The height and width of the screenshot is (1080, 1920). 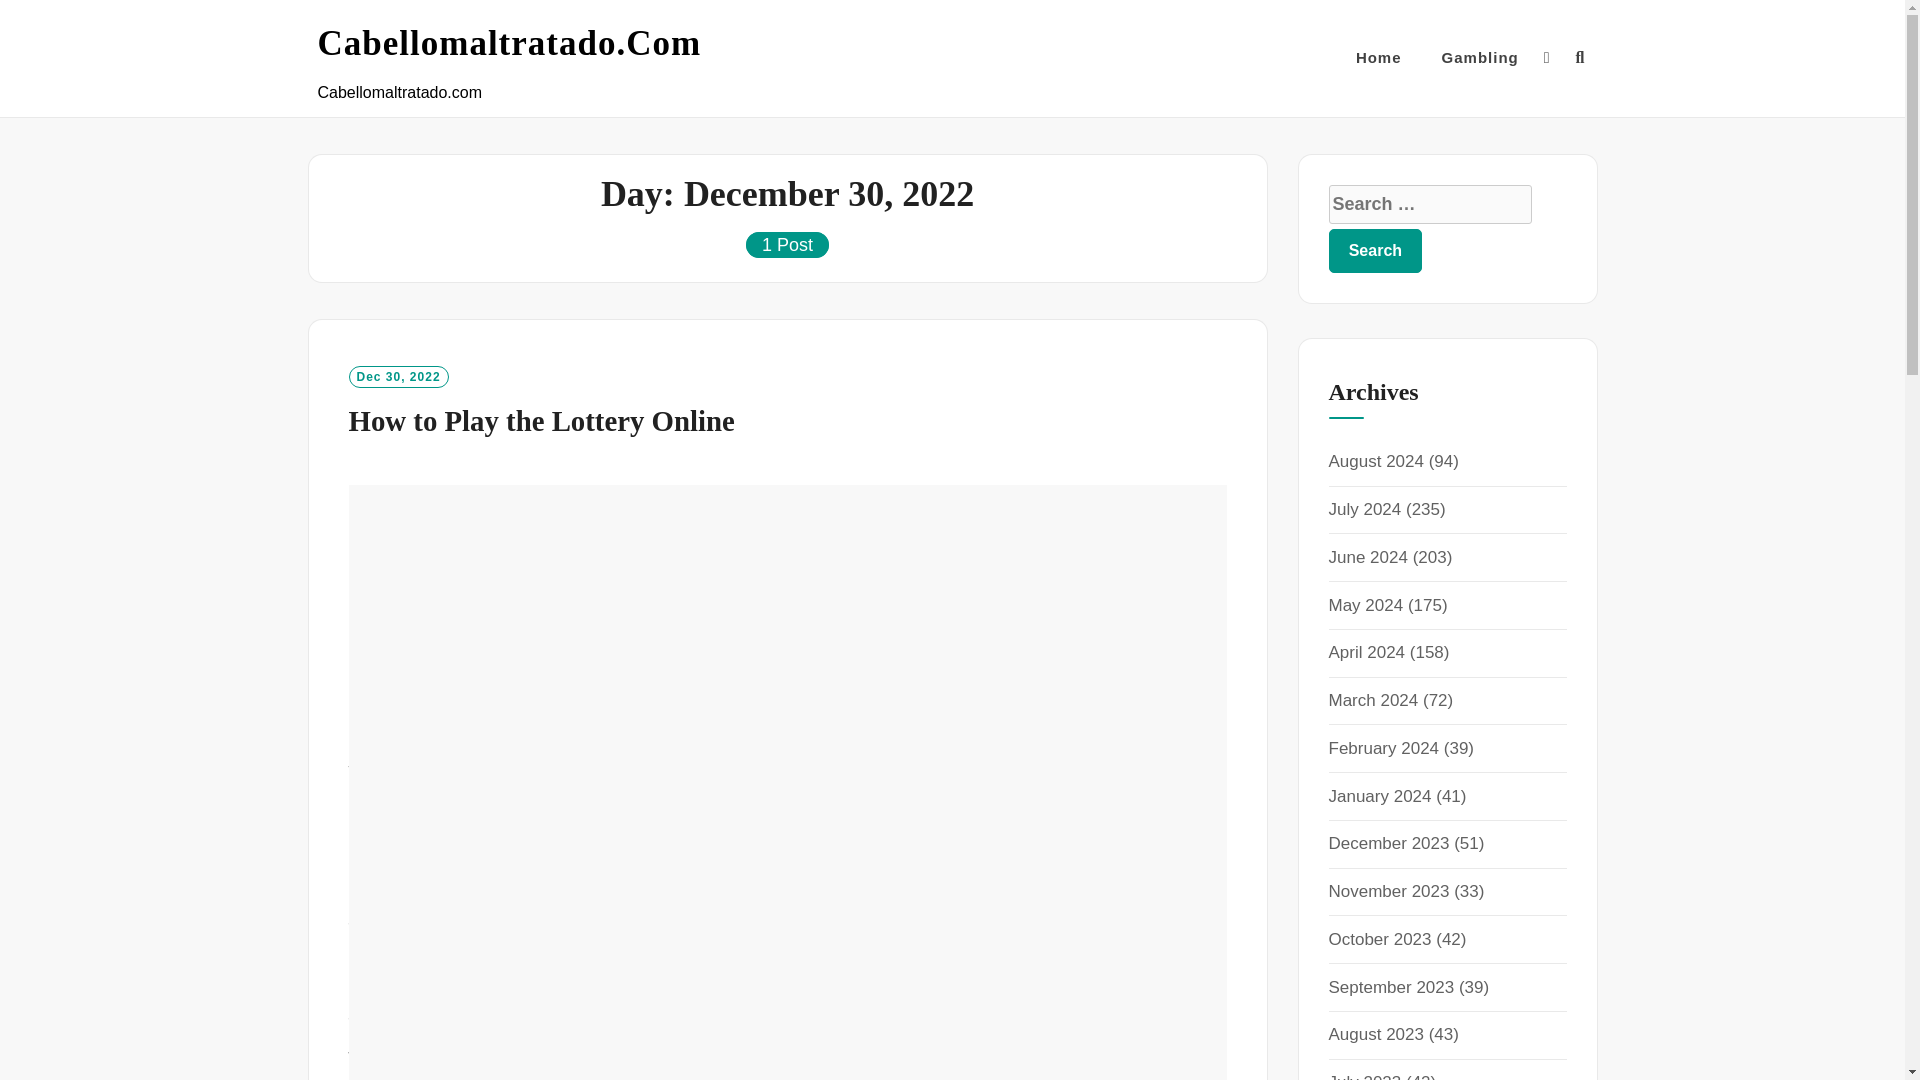 I want to click on How to Play the Lottery Online, so click(x=540, y=421).